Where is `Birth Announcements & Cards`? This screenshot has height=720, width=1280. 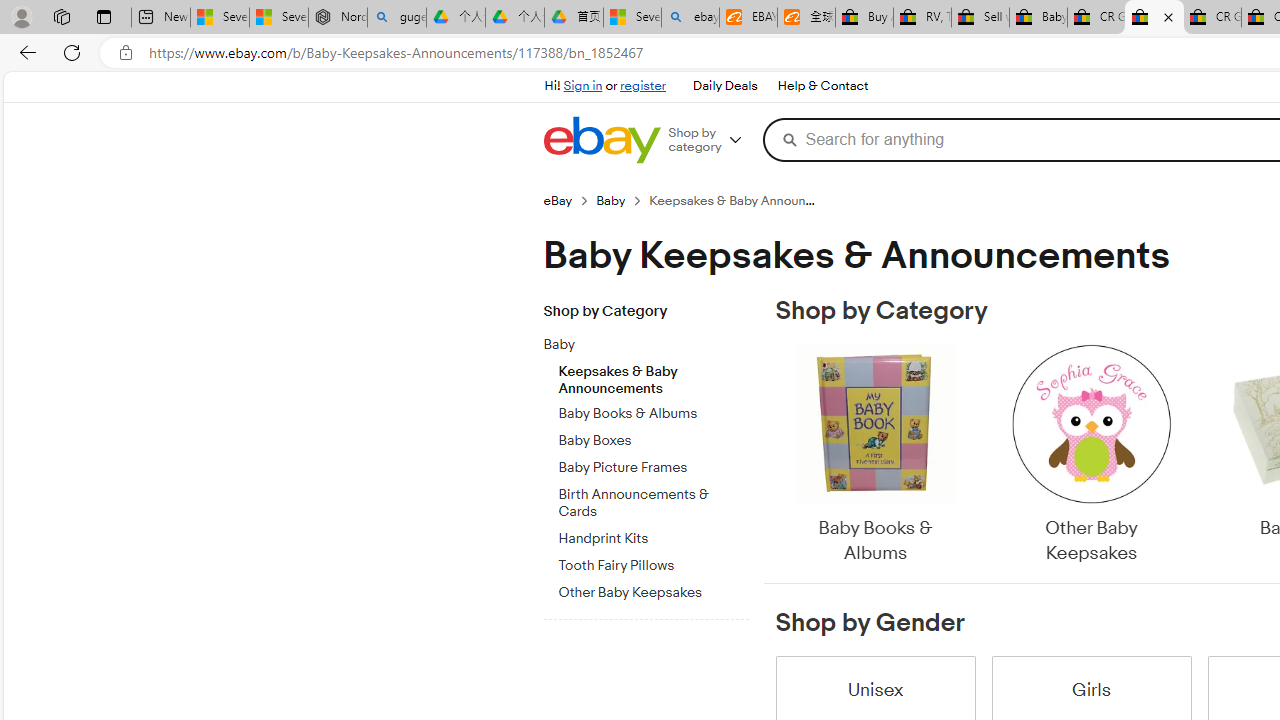
Birth Announcements & Cards is located at coordinates (653, 500).